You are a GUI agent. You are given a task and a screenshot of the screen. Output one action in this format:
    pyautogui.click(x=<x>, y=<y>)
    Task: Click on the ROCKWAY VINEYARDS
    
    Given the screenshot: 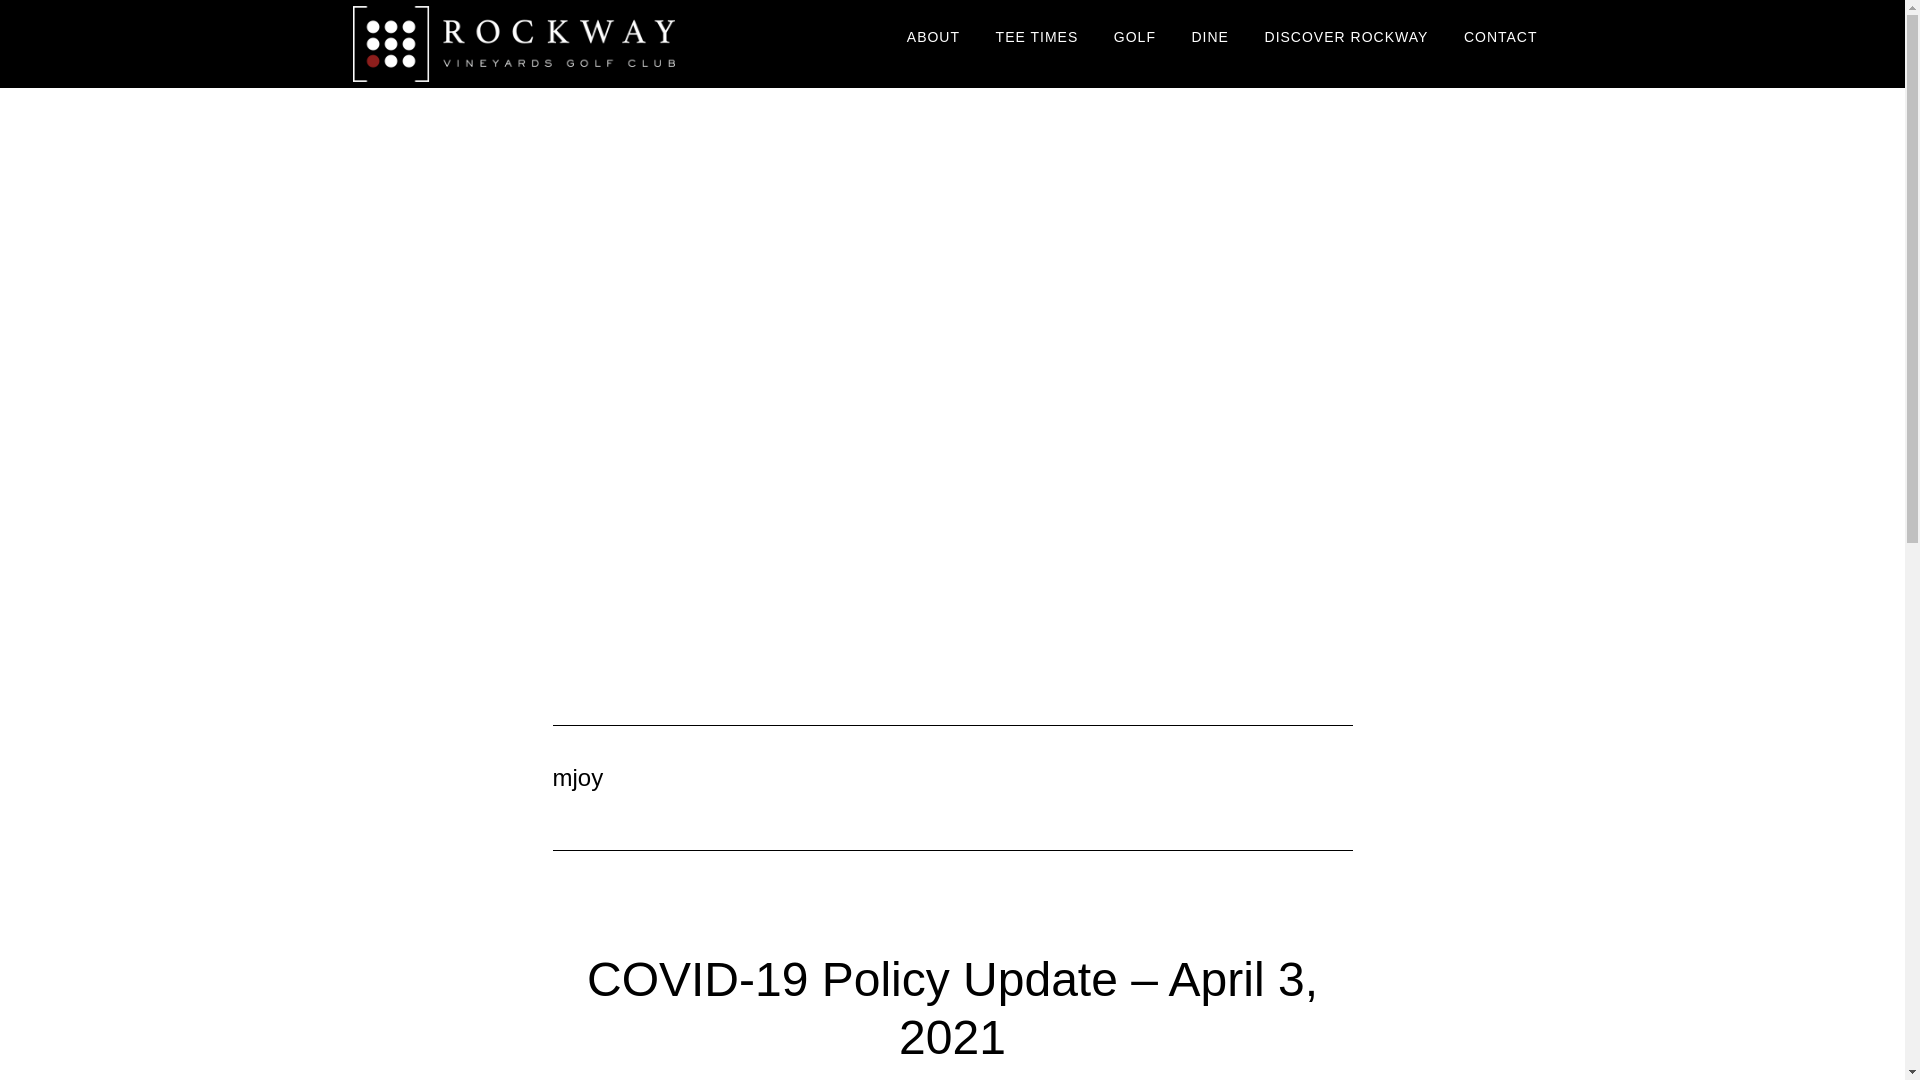 What is the action you would take?
    pyautogui.click(x=532, y=44)
    